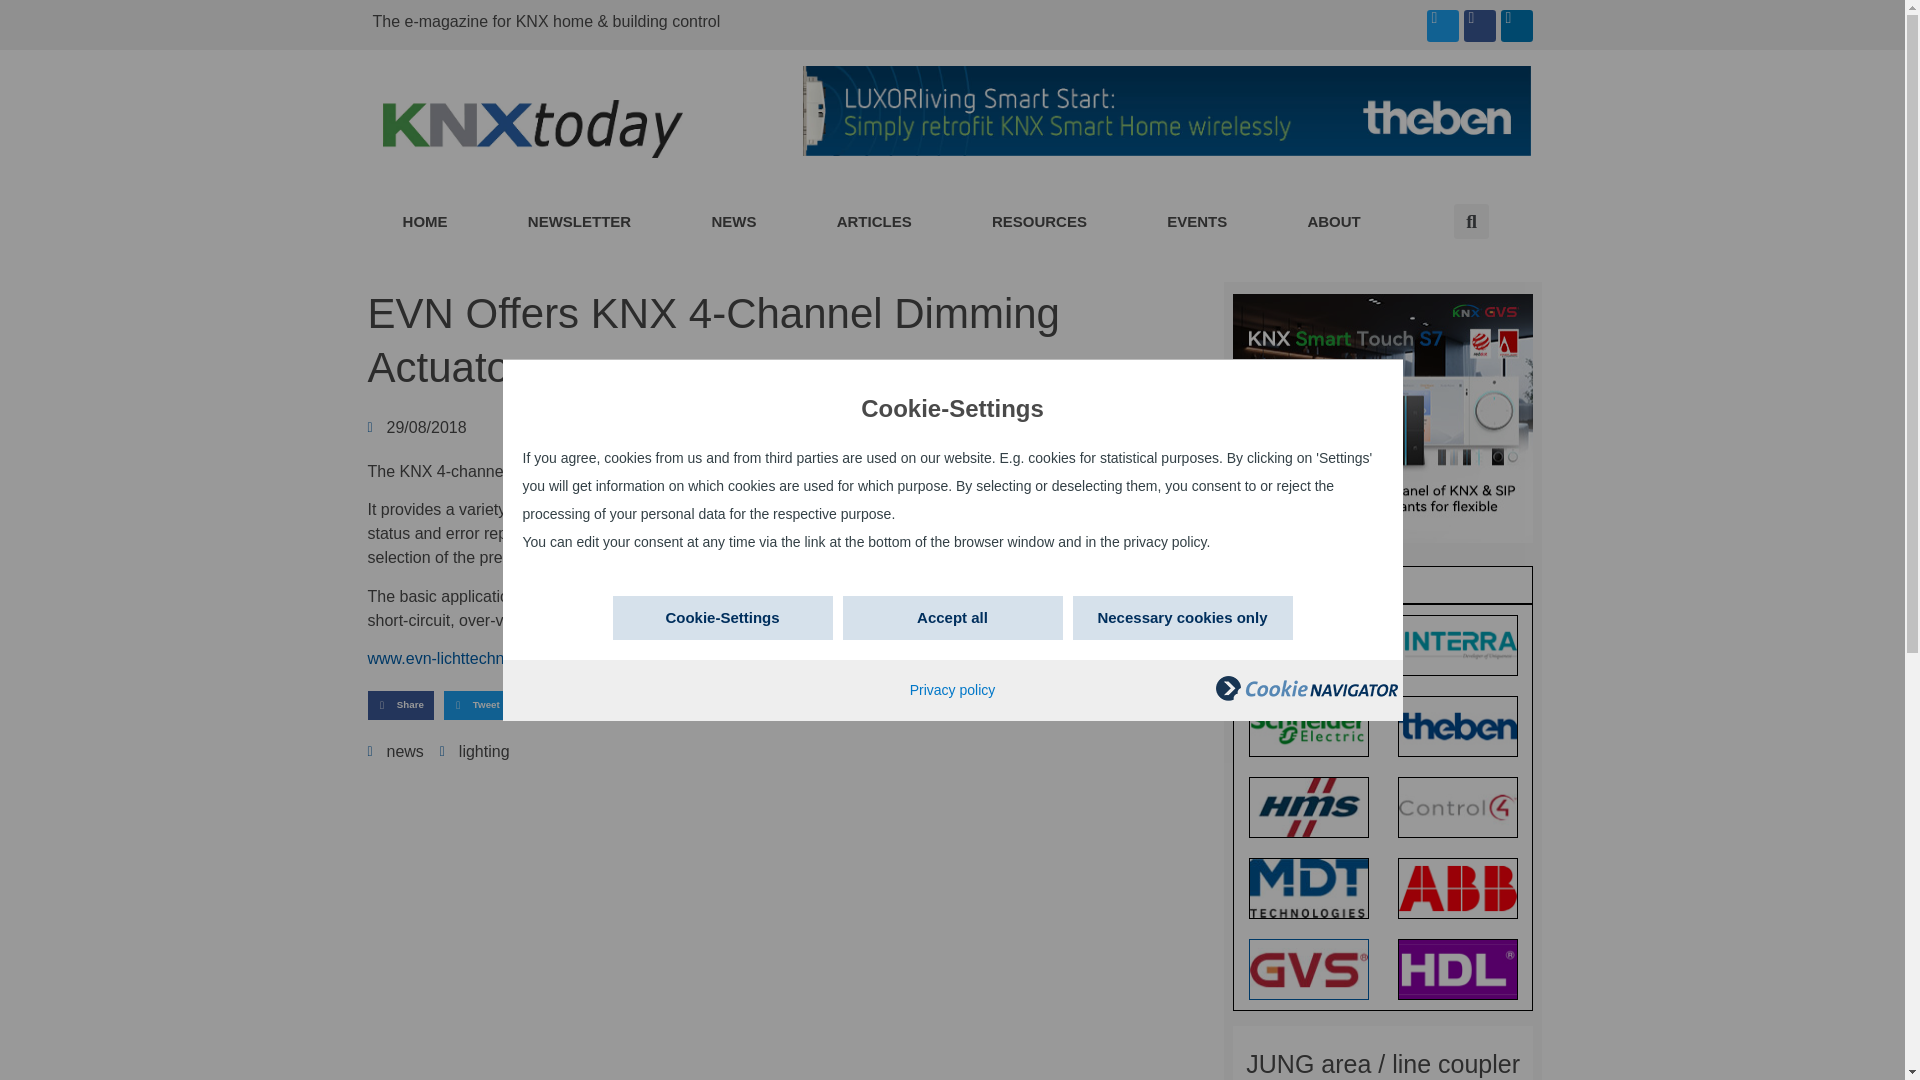  I want to click on ABOUT, so click(1334, 222).